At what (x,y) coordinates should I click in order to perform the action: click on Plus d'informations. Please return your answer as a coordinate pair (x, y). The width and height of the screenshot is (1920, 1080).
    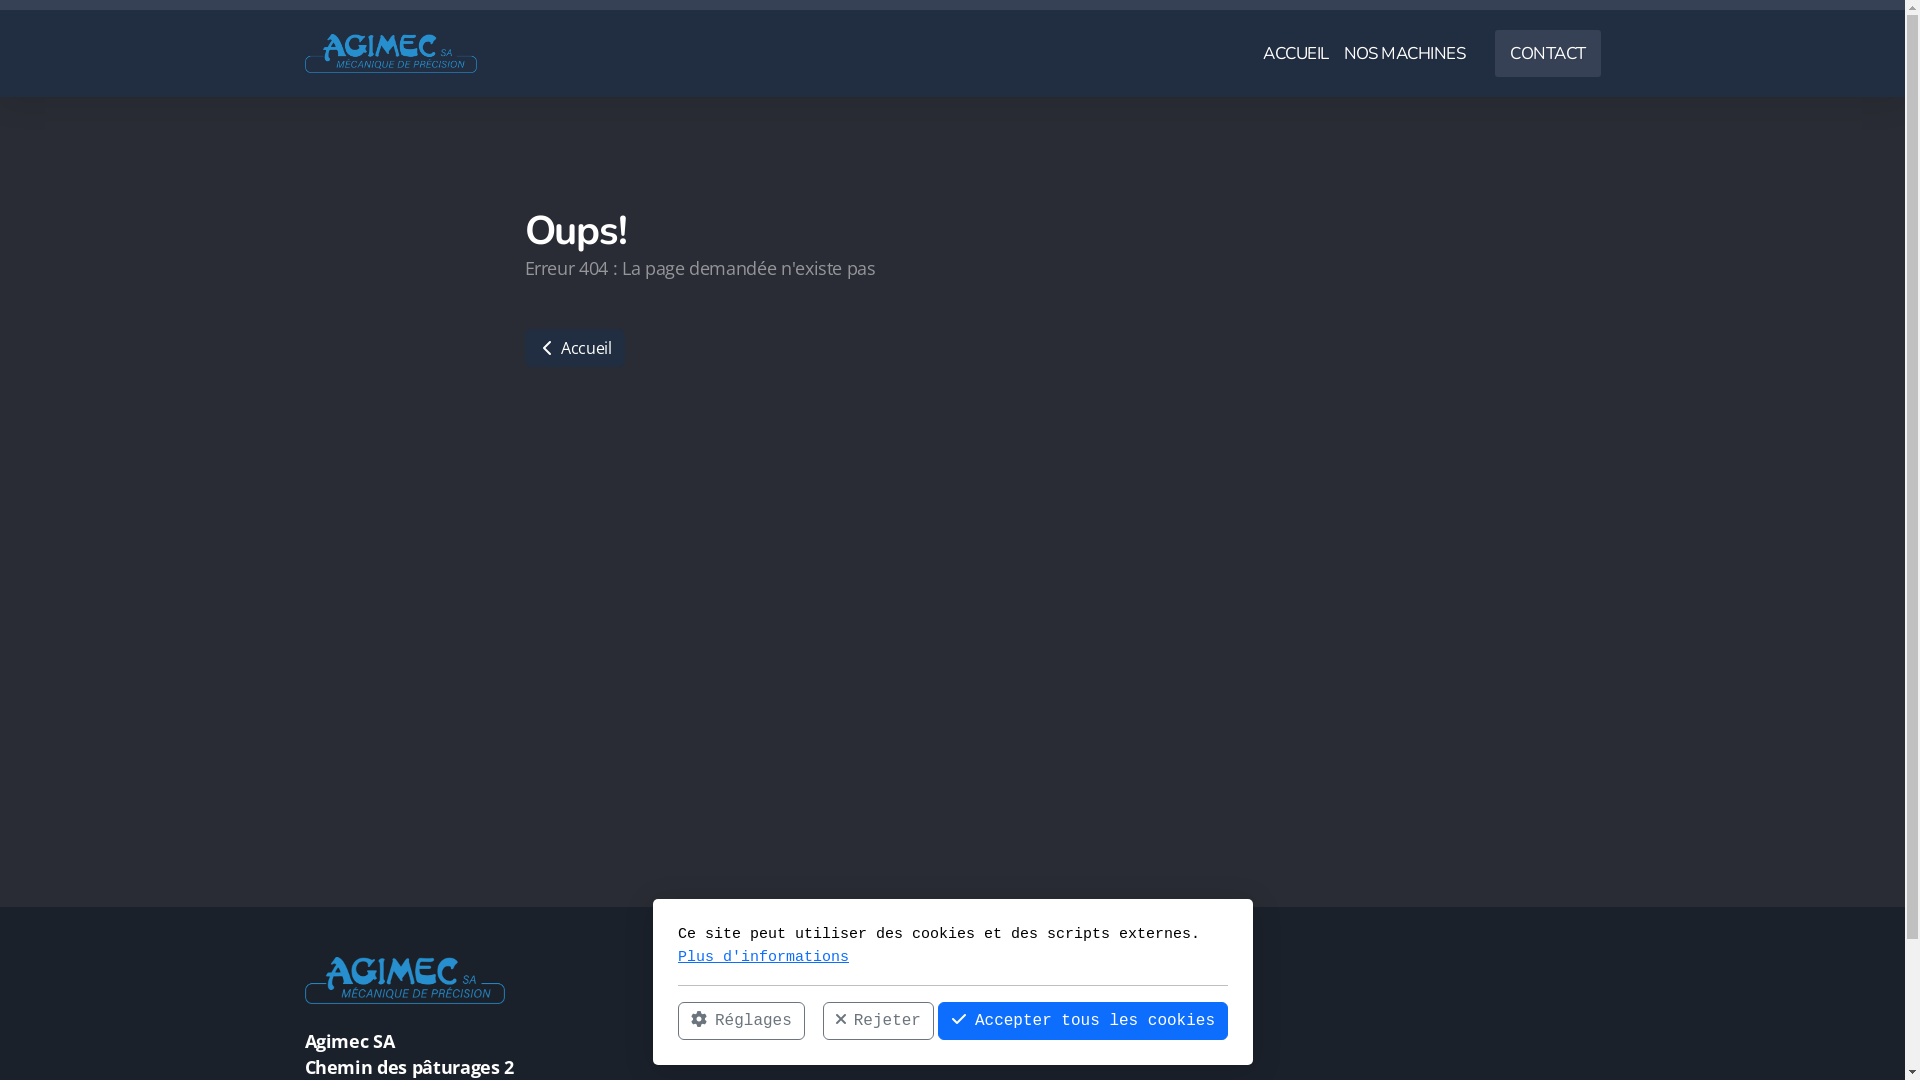
    Looking at the image, I should click on (764, 956).